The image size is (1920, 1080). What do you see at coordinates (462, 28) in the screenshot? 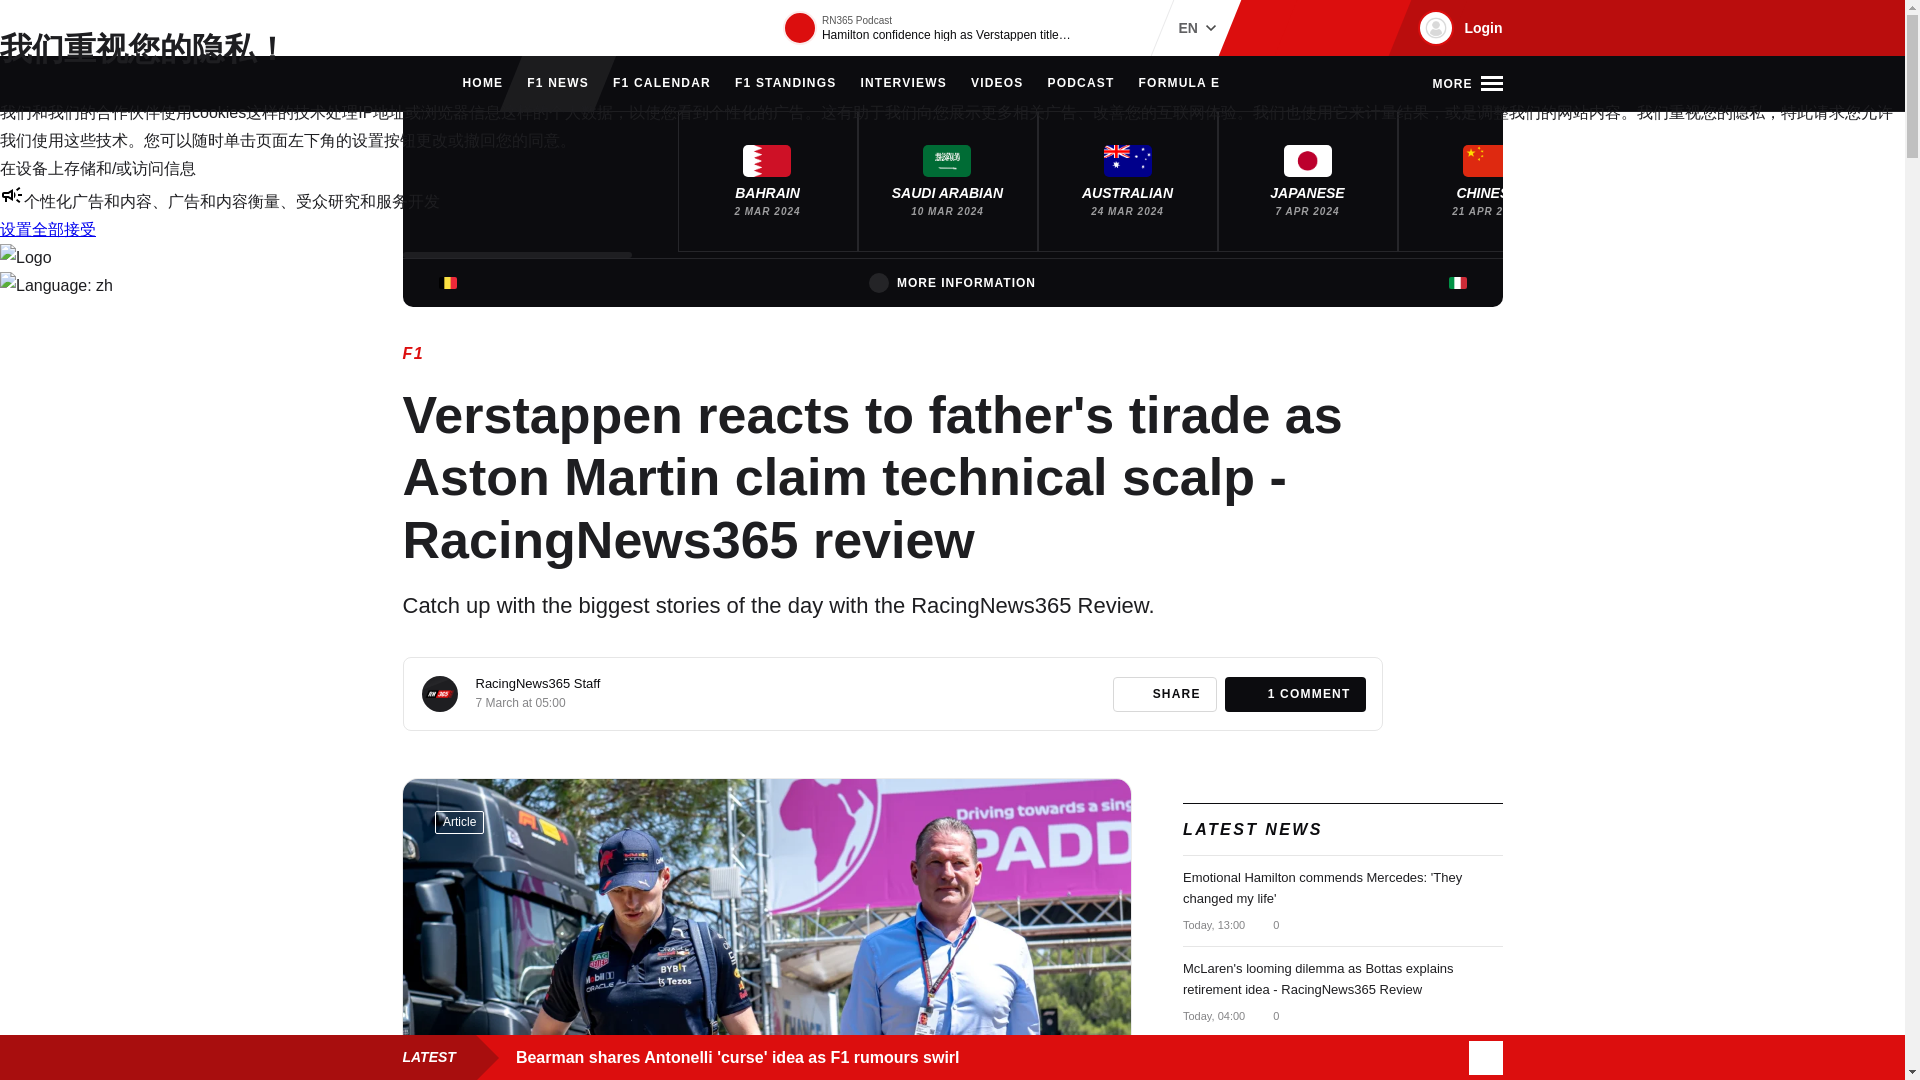
I see `RacingNews365` at bounding box center [462, 28].